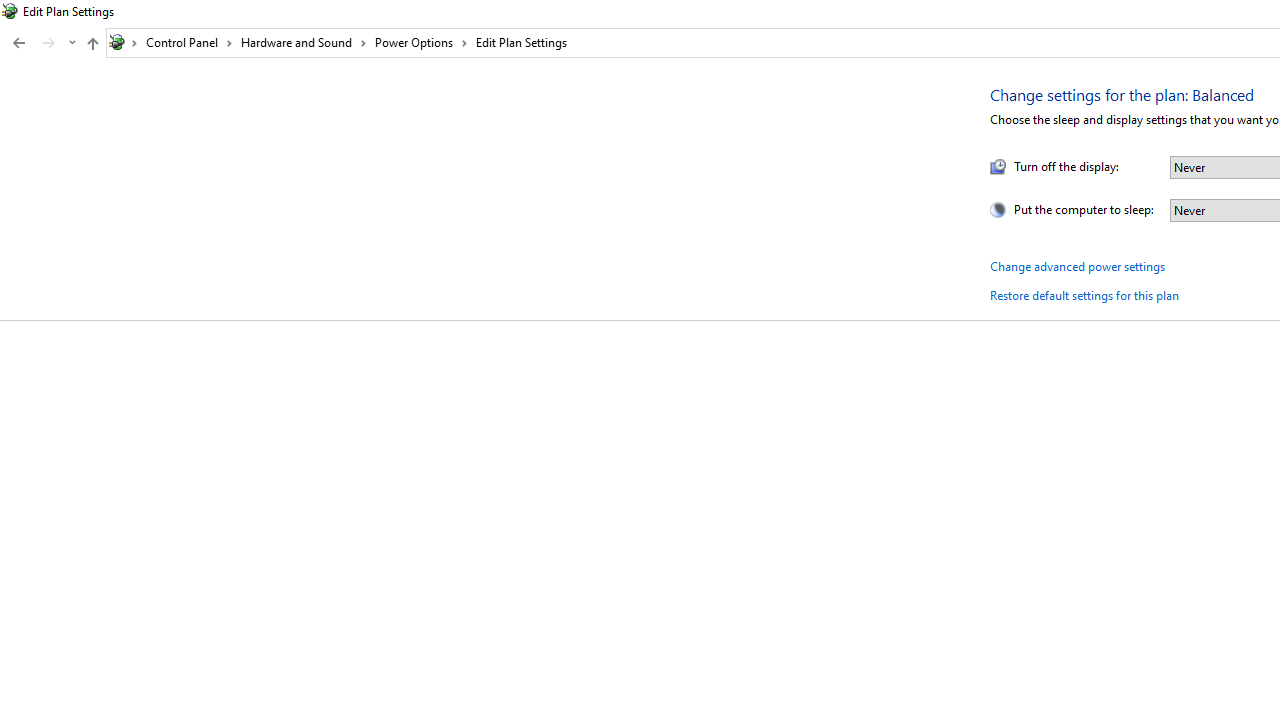 The height and width of the screenshot is (720, 1280). What do you see at coordinates (189, 42) in the screenshot?
I see `Control Panel` at bounding box center [189, 42].